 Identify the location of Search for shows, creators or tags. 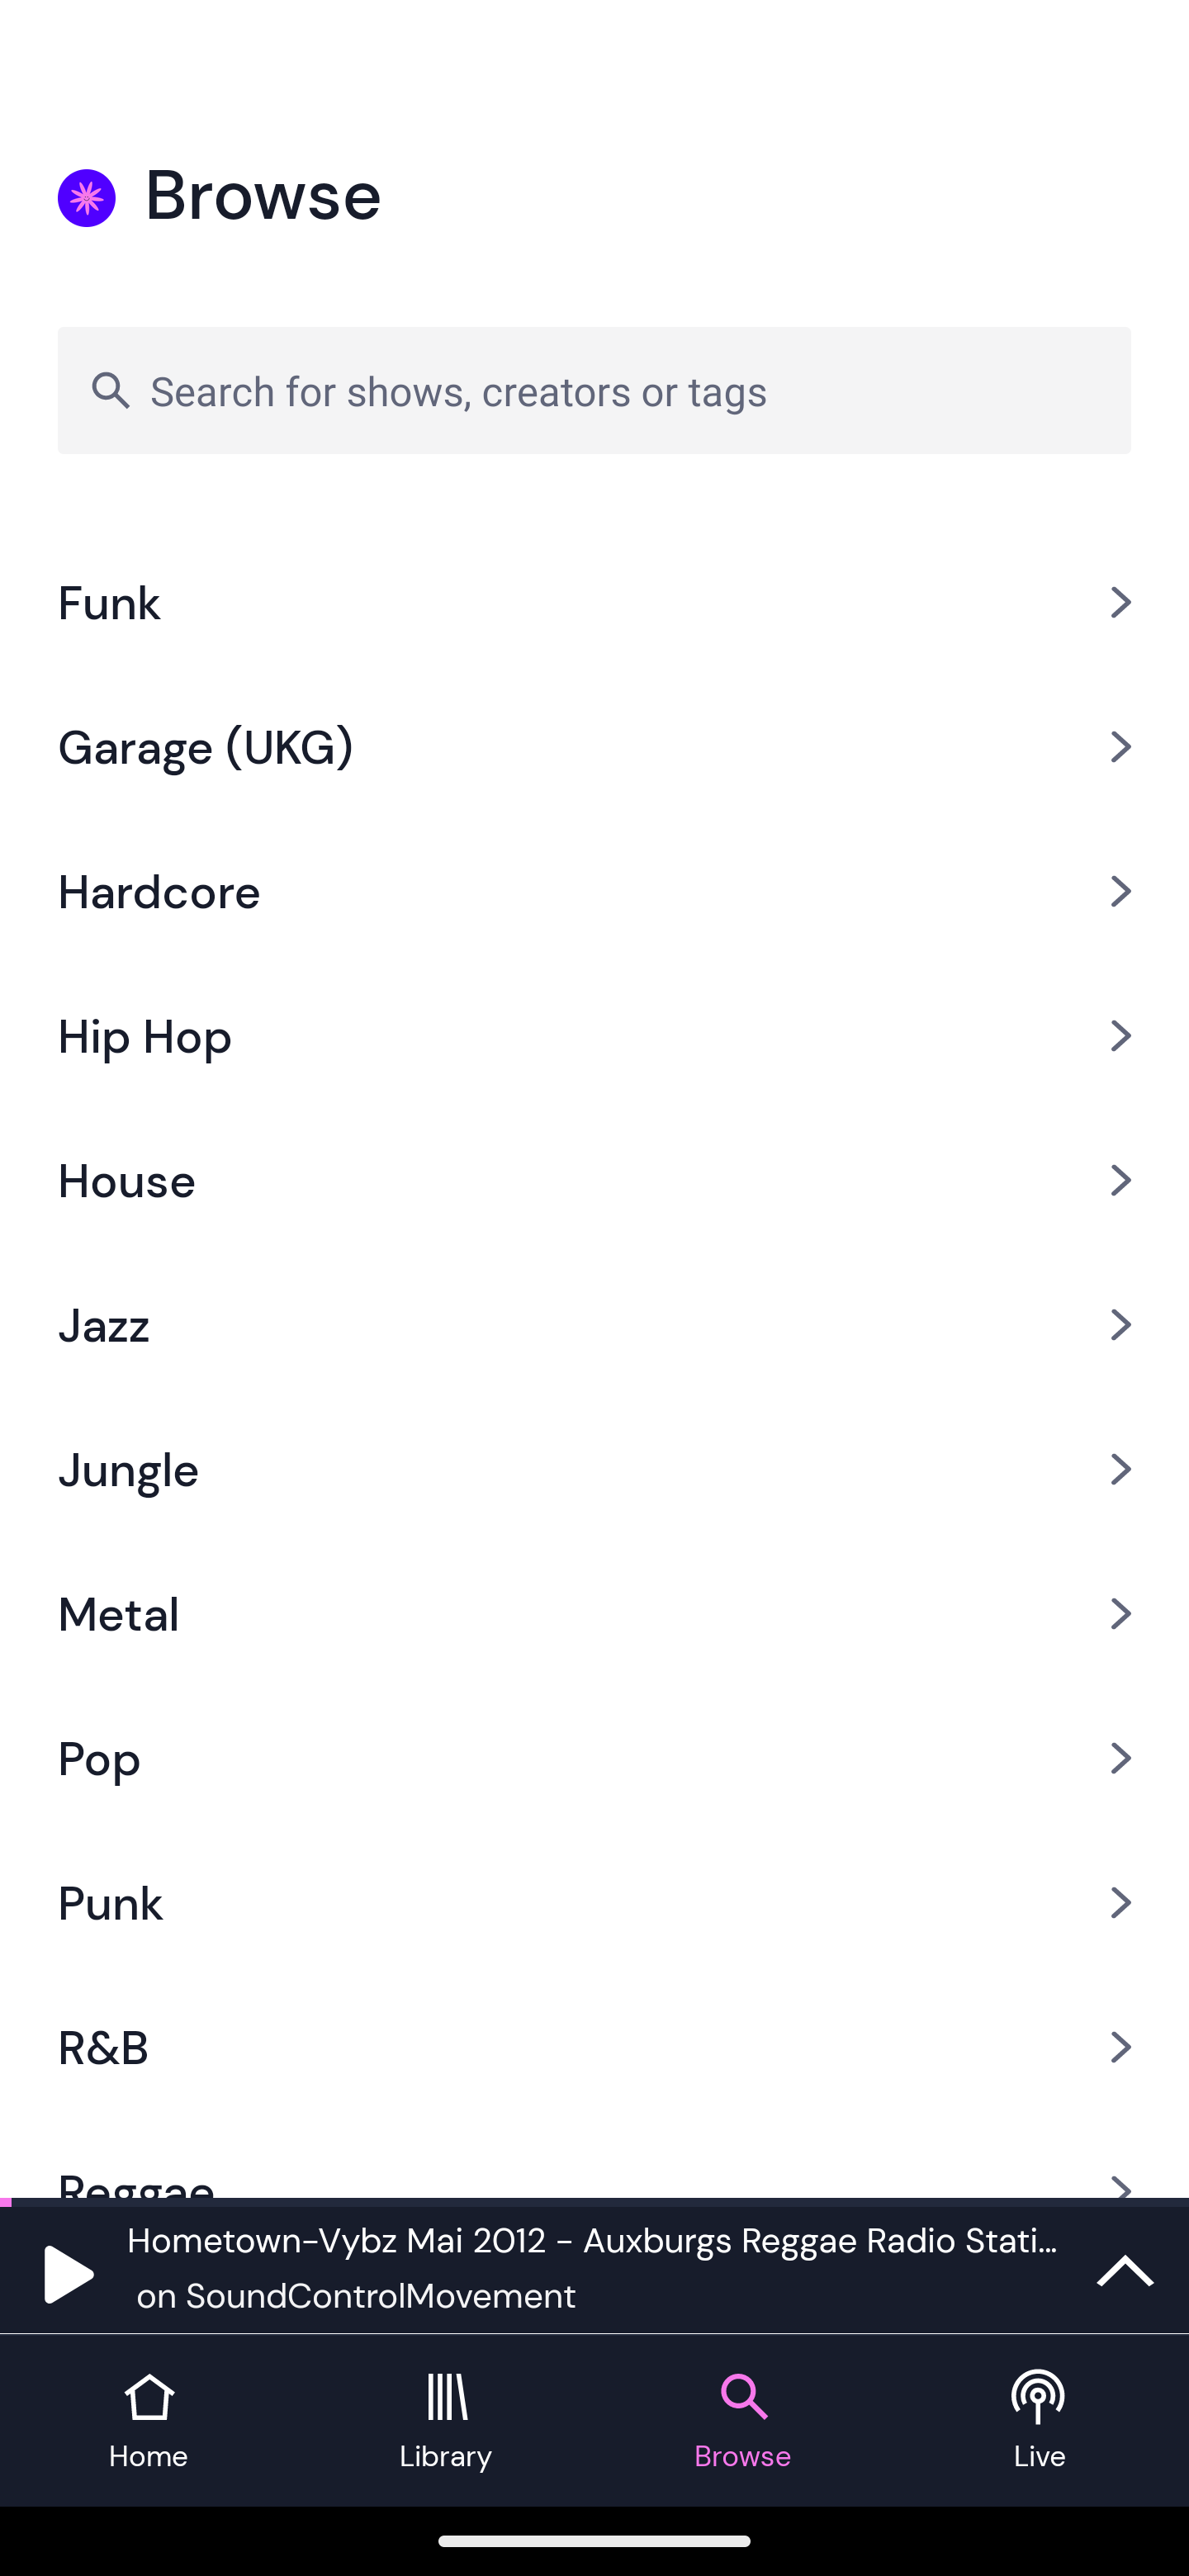
(594, 390).